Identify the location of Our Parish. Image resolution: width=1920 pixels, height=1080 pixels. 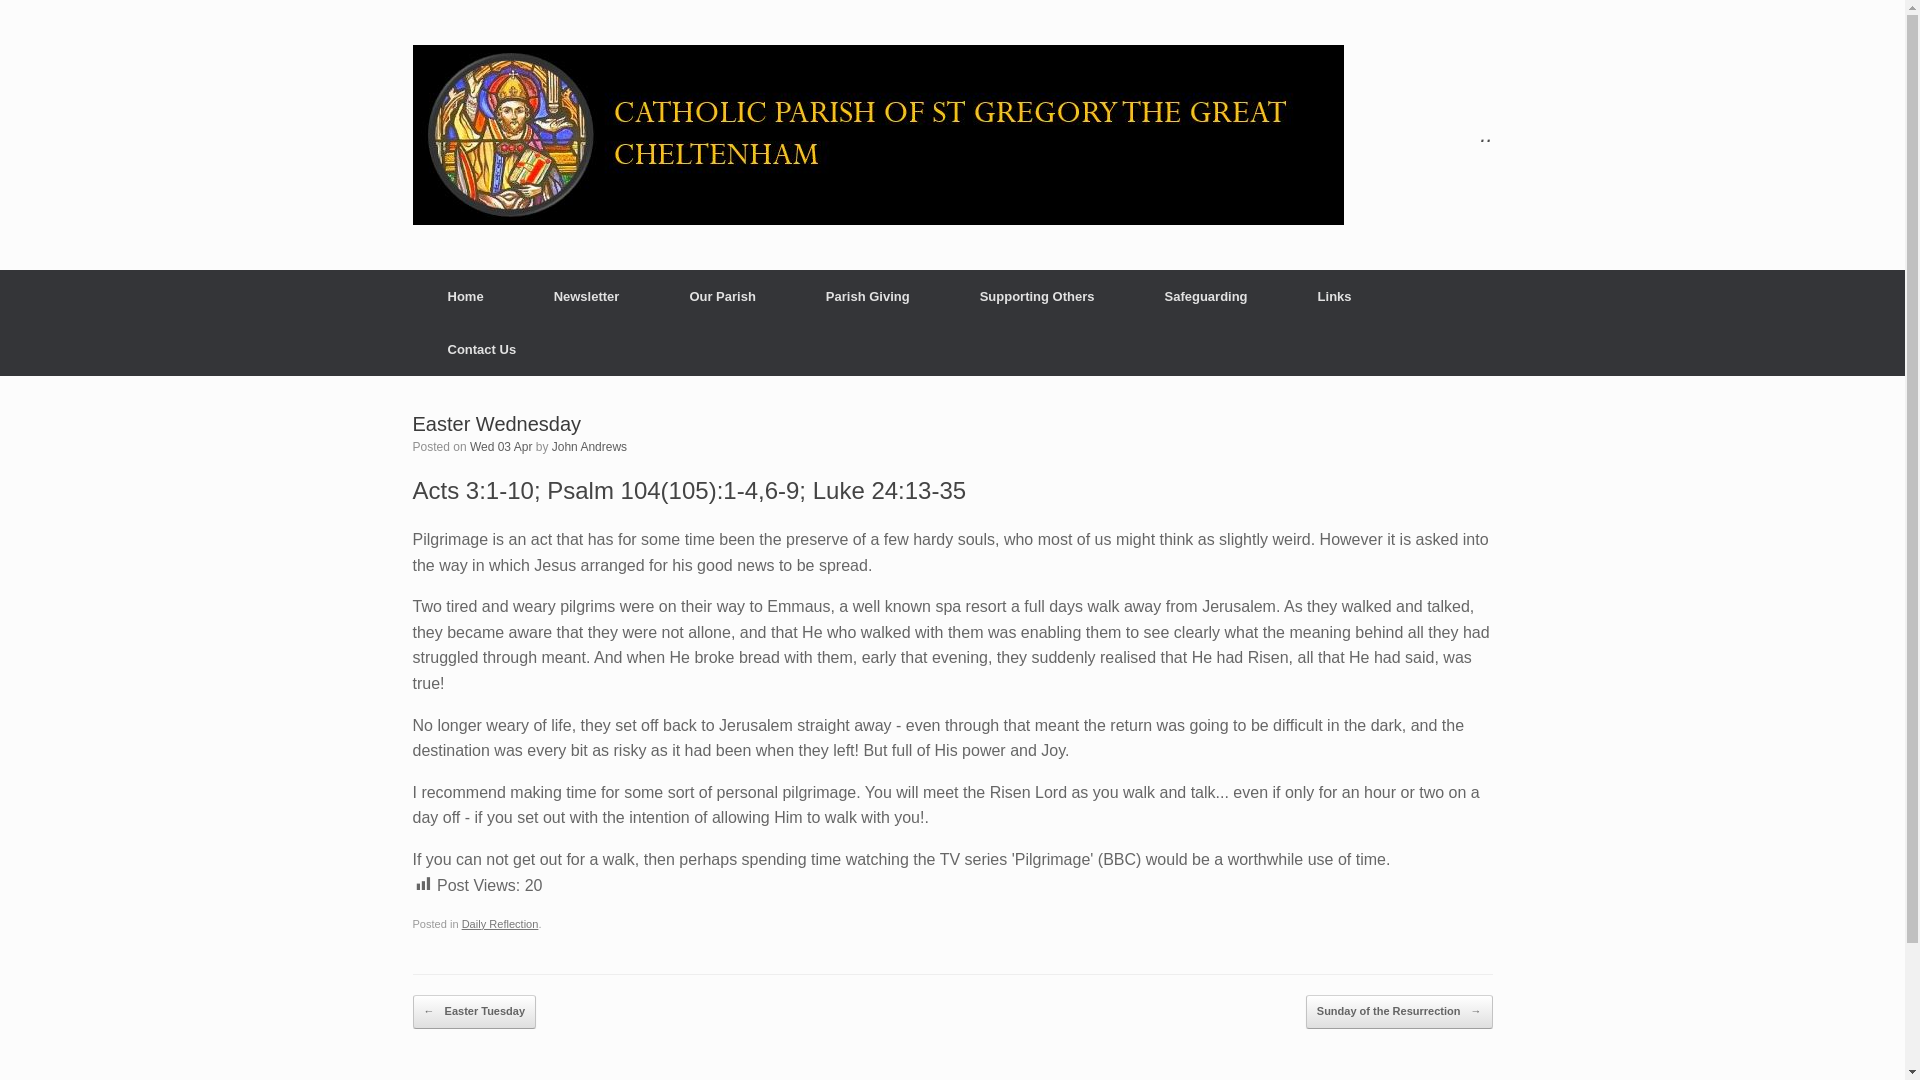
(722, 296).